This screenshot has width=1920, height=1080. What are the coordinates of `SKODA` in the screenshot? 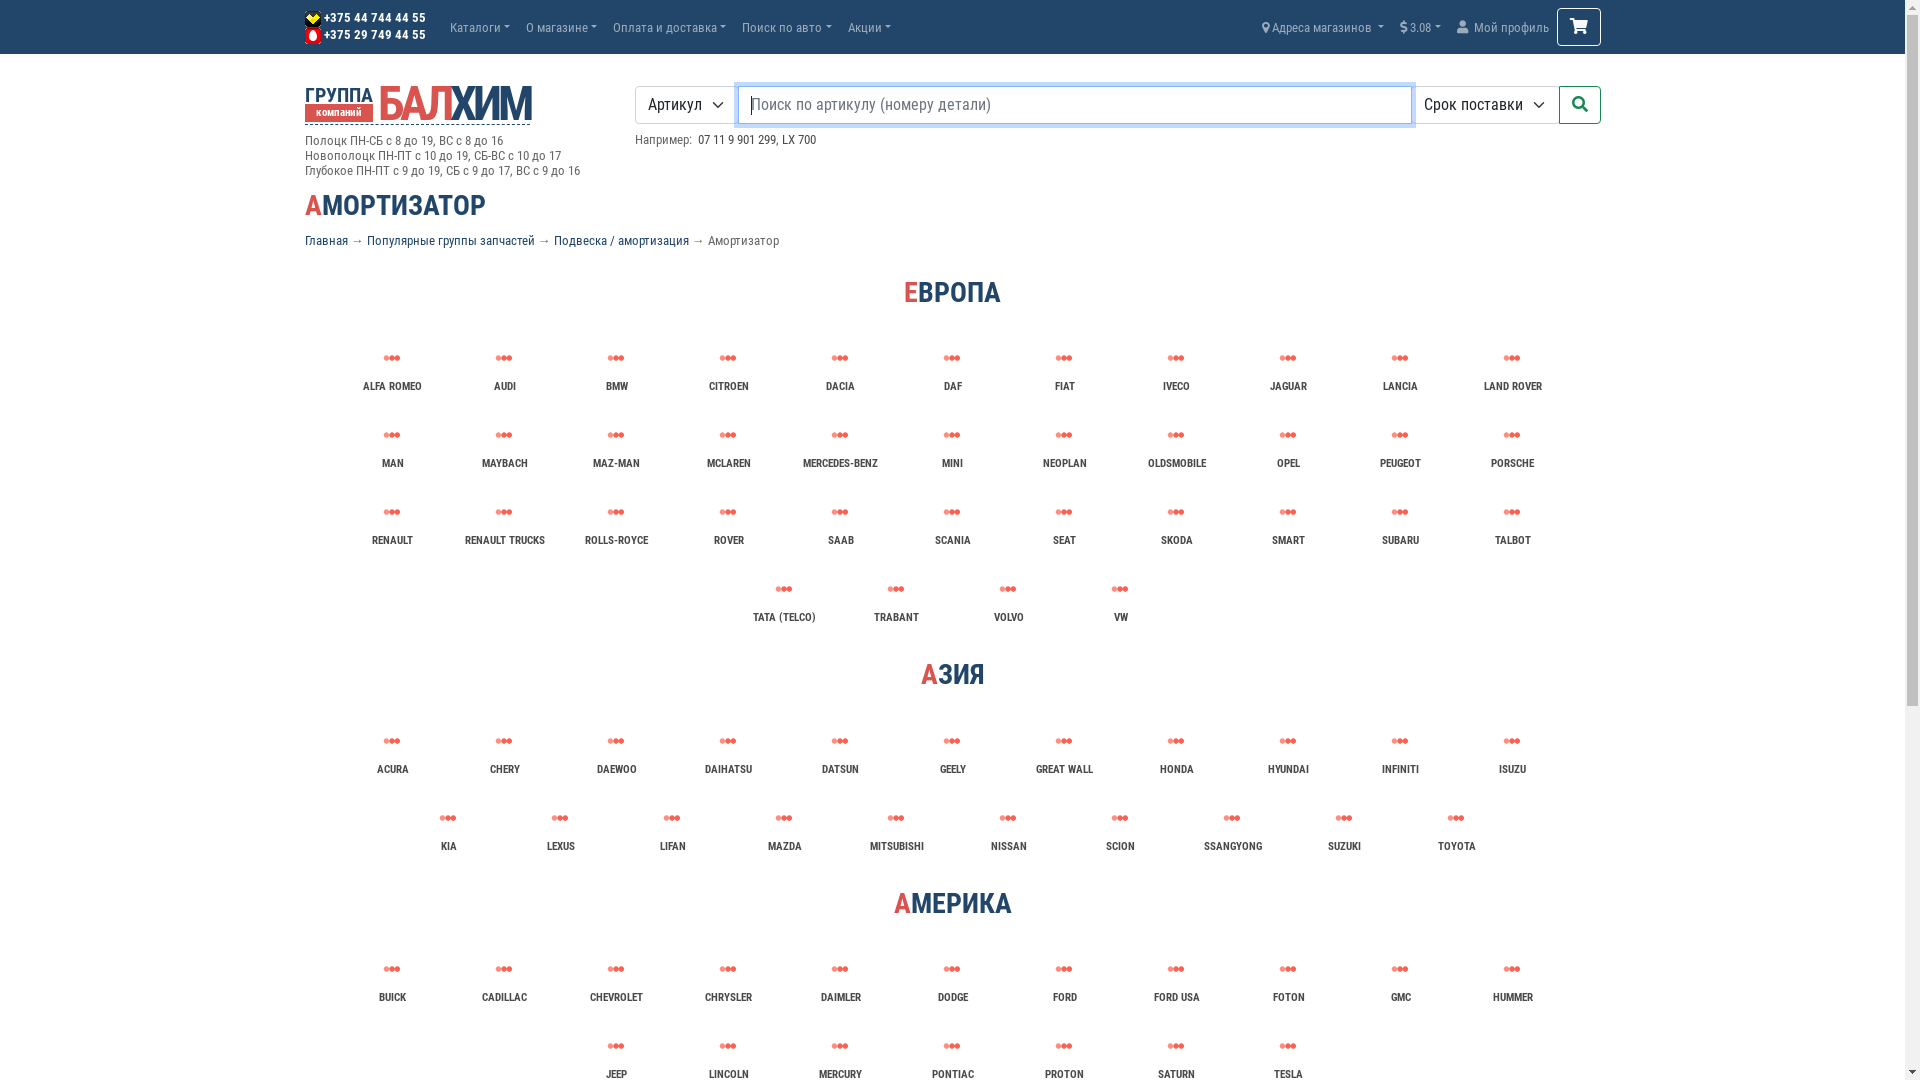 It's located at (1176, 520).